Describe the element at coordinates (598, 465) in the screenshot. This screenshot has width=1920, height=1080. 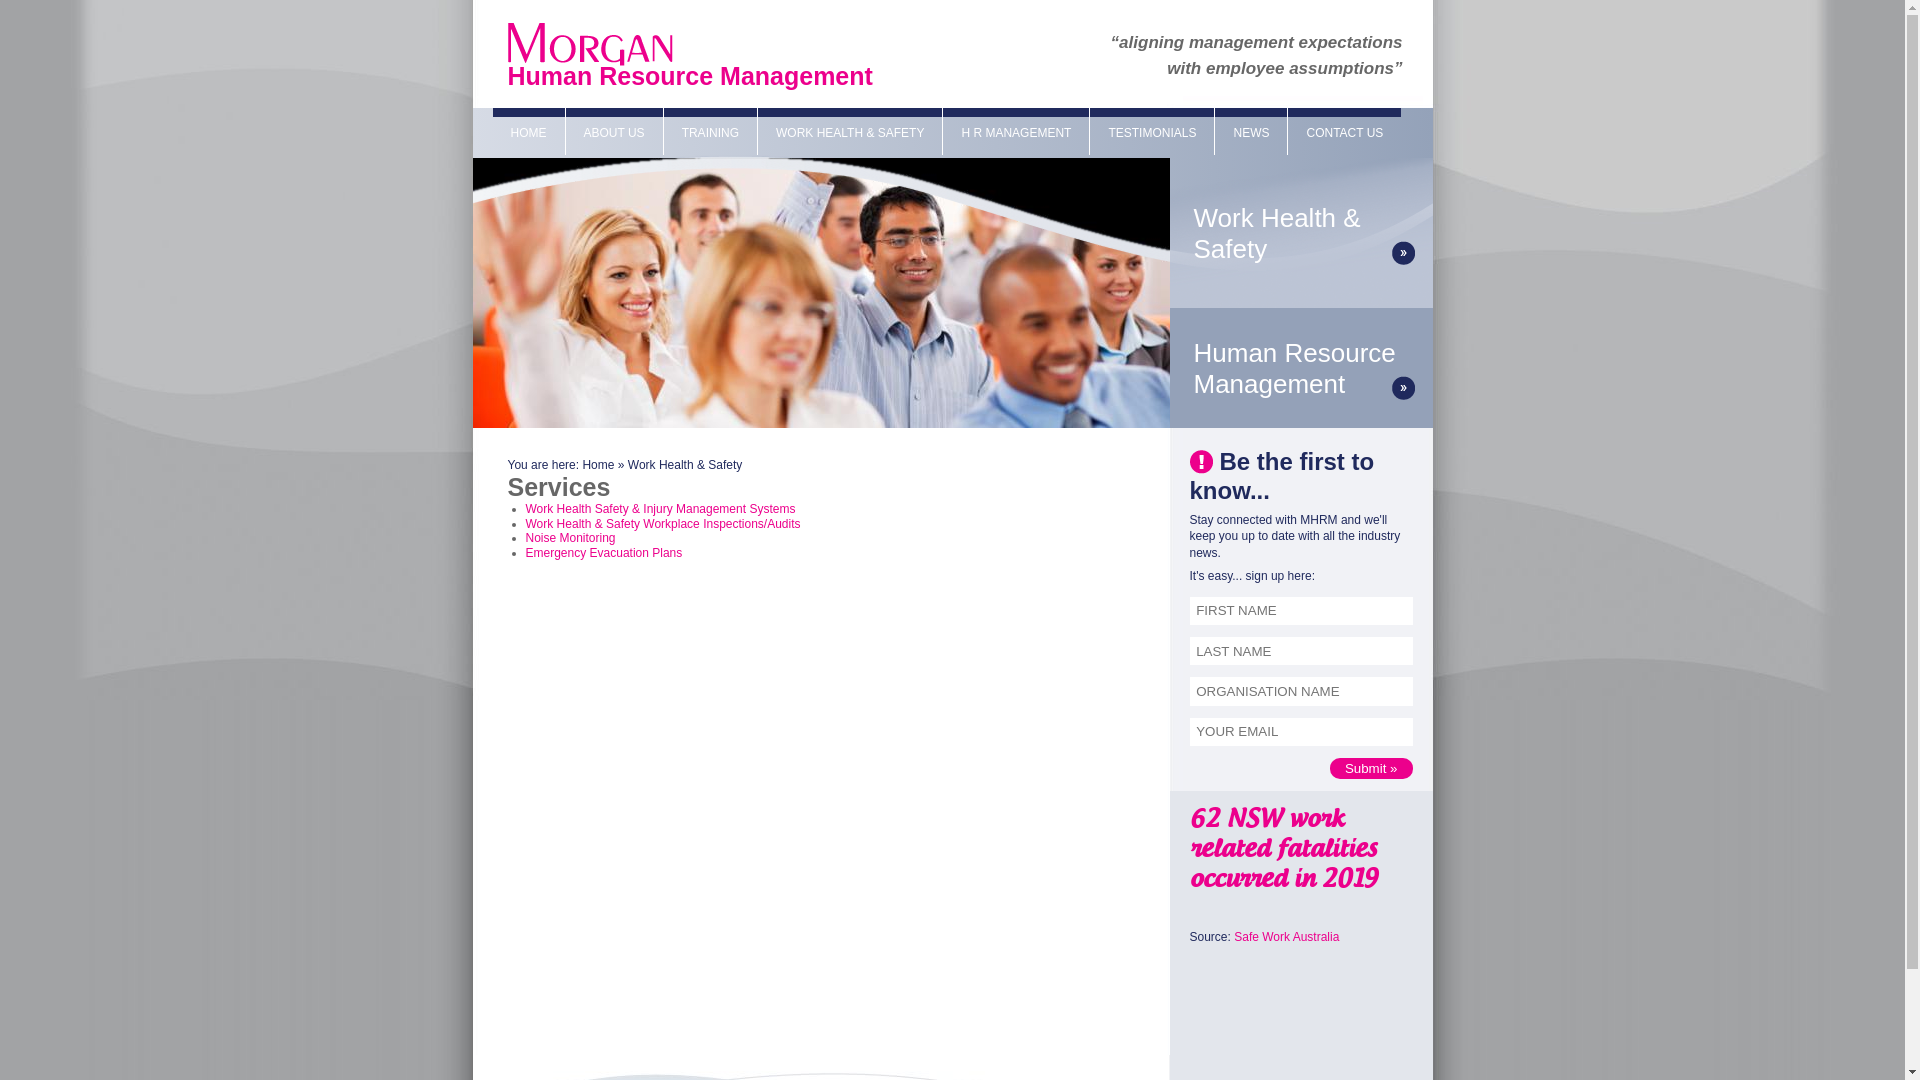
I see `Home` at that location.